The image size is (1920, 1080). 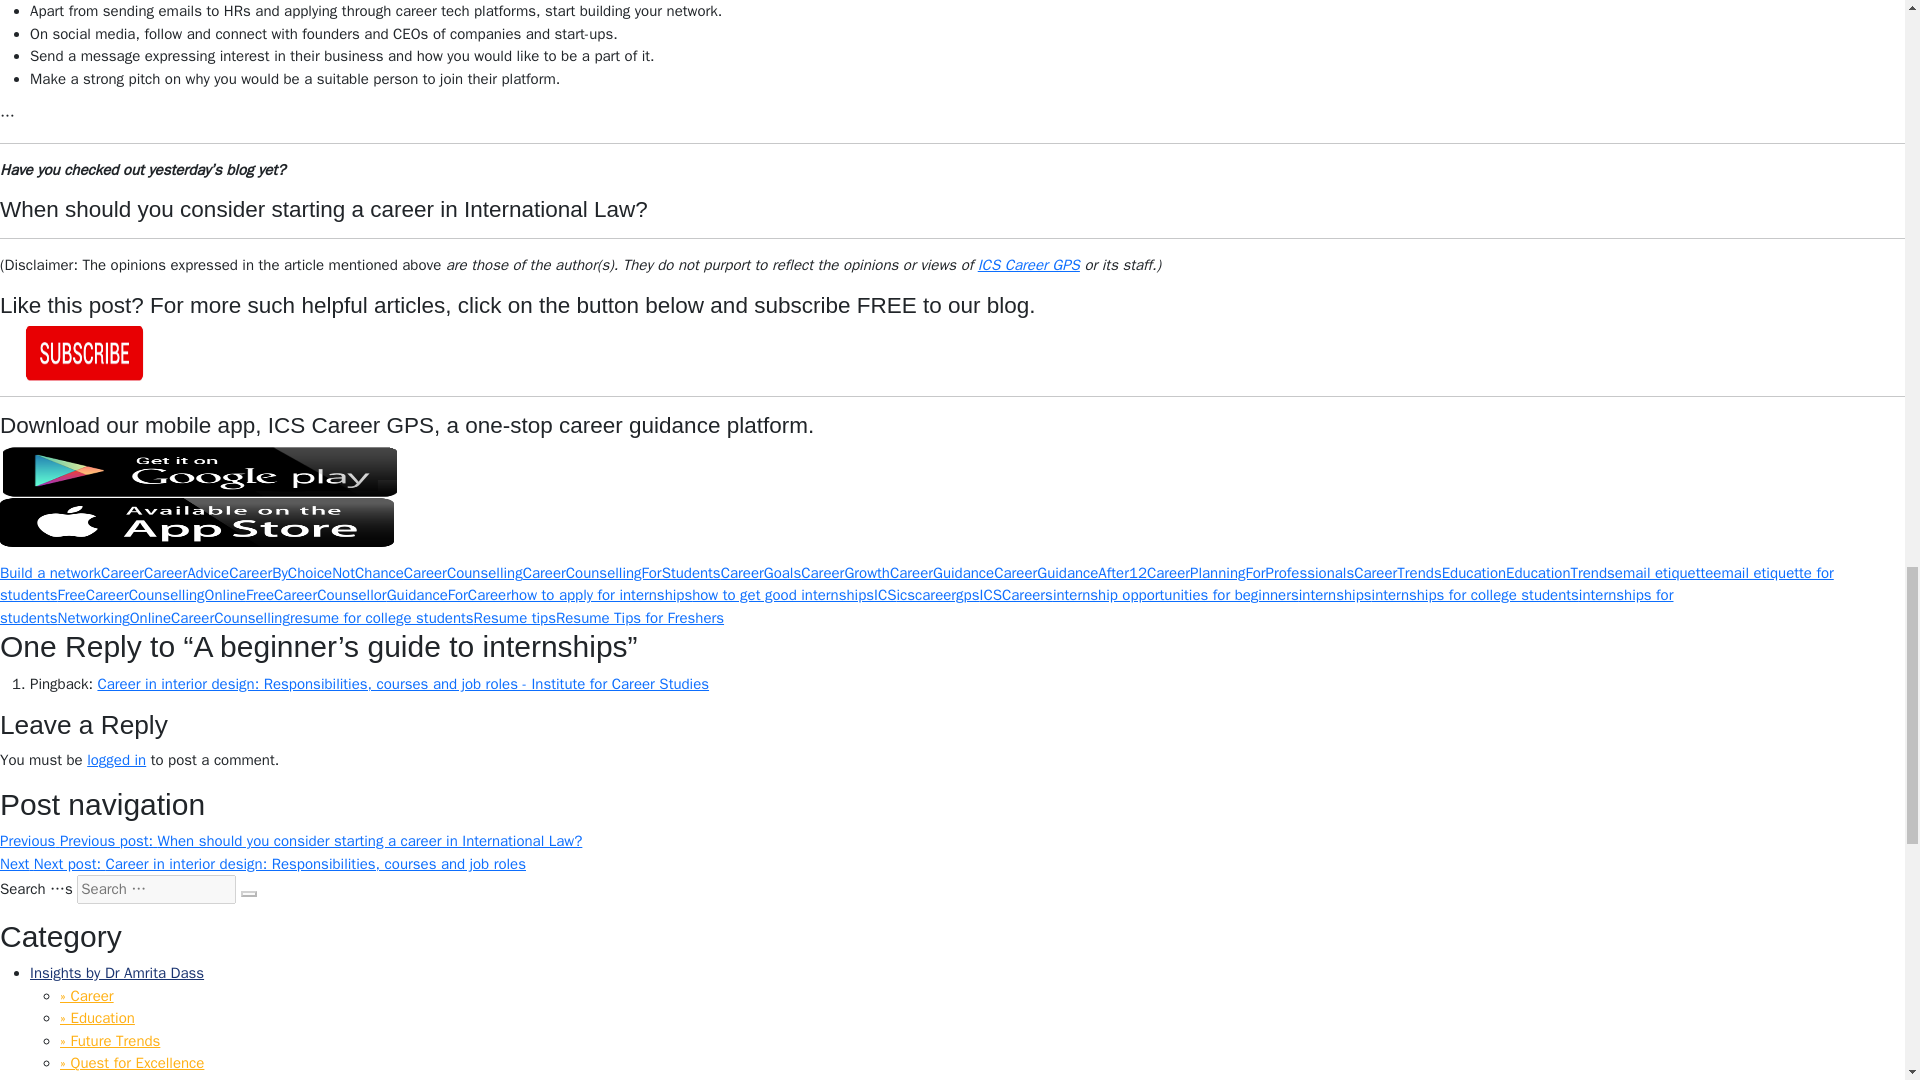 What do you see at coordinates (942, 572) in the screenshot?
I see `CareerGuidance` at bounding box center [942, 572].